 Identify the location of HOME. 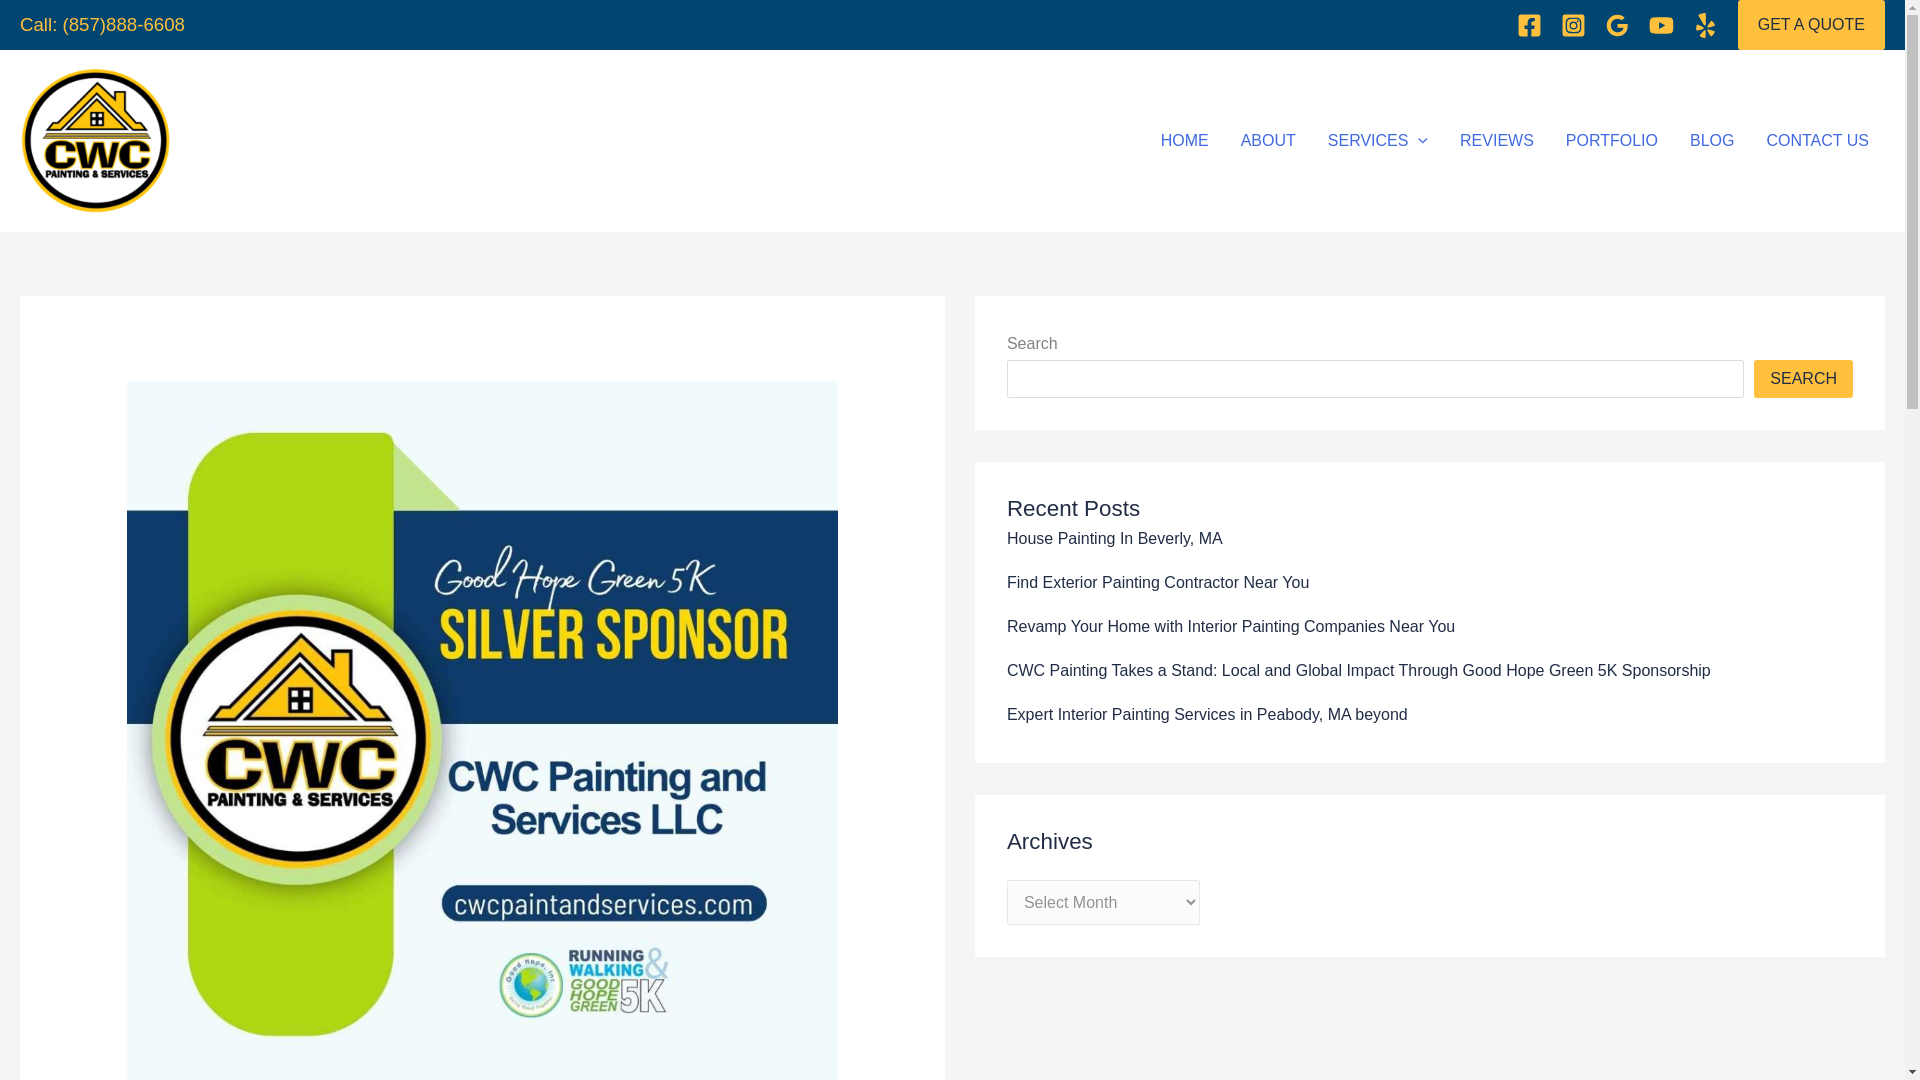
(1184, 140).